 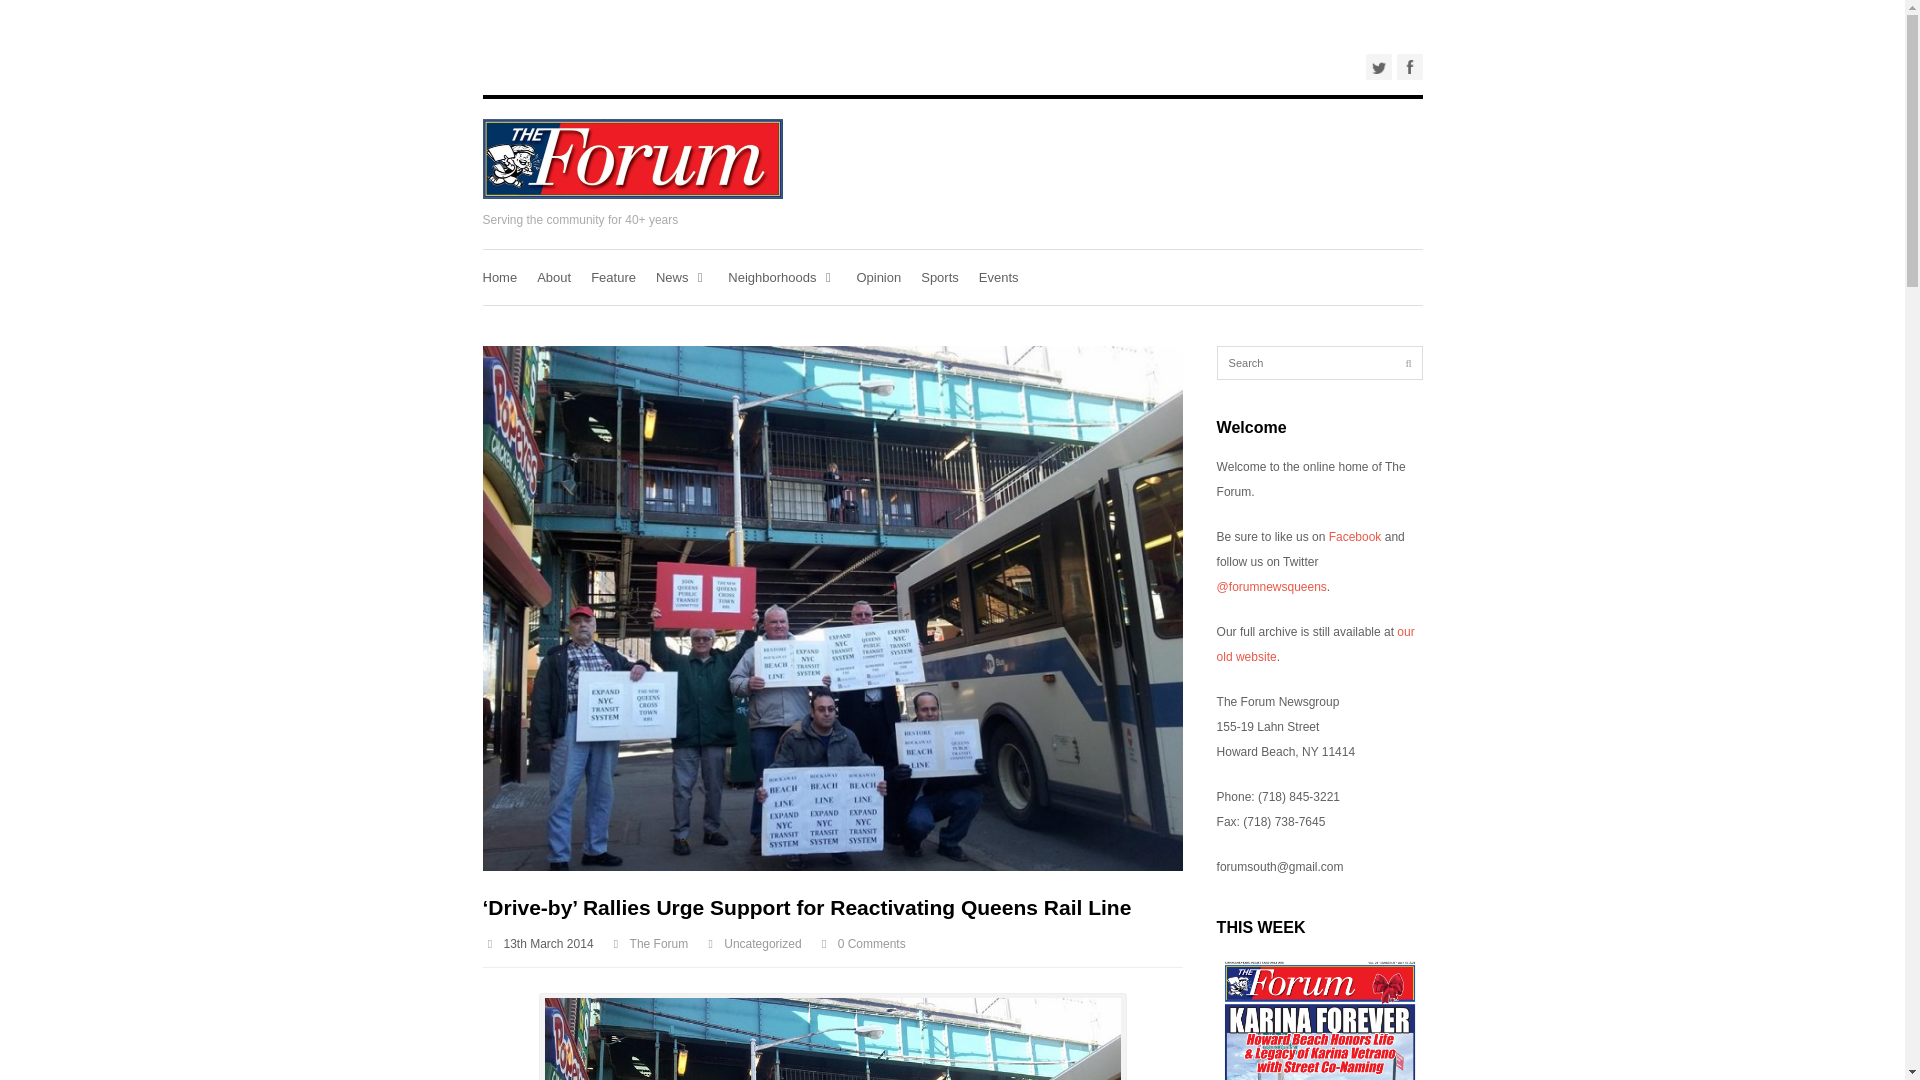 I want to click on 0 Comments, so click(x=872, y=944).